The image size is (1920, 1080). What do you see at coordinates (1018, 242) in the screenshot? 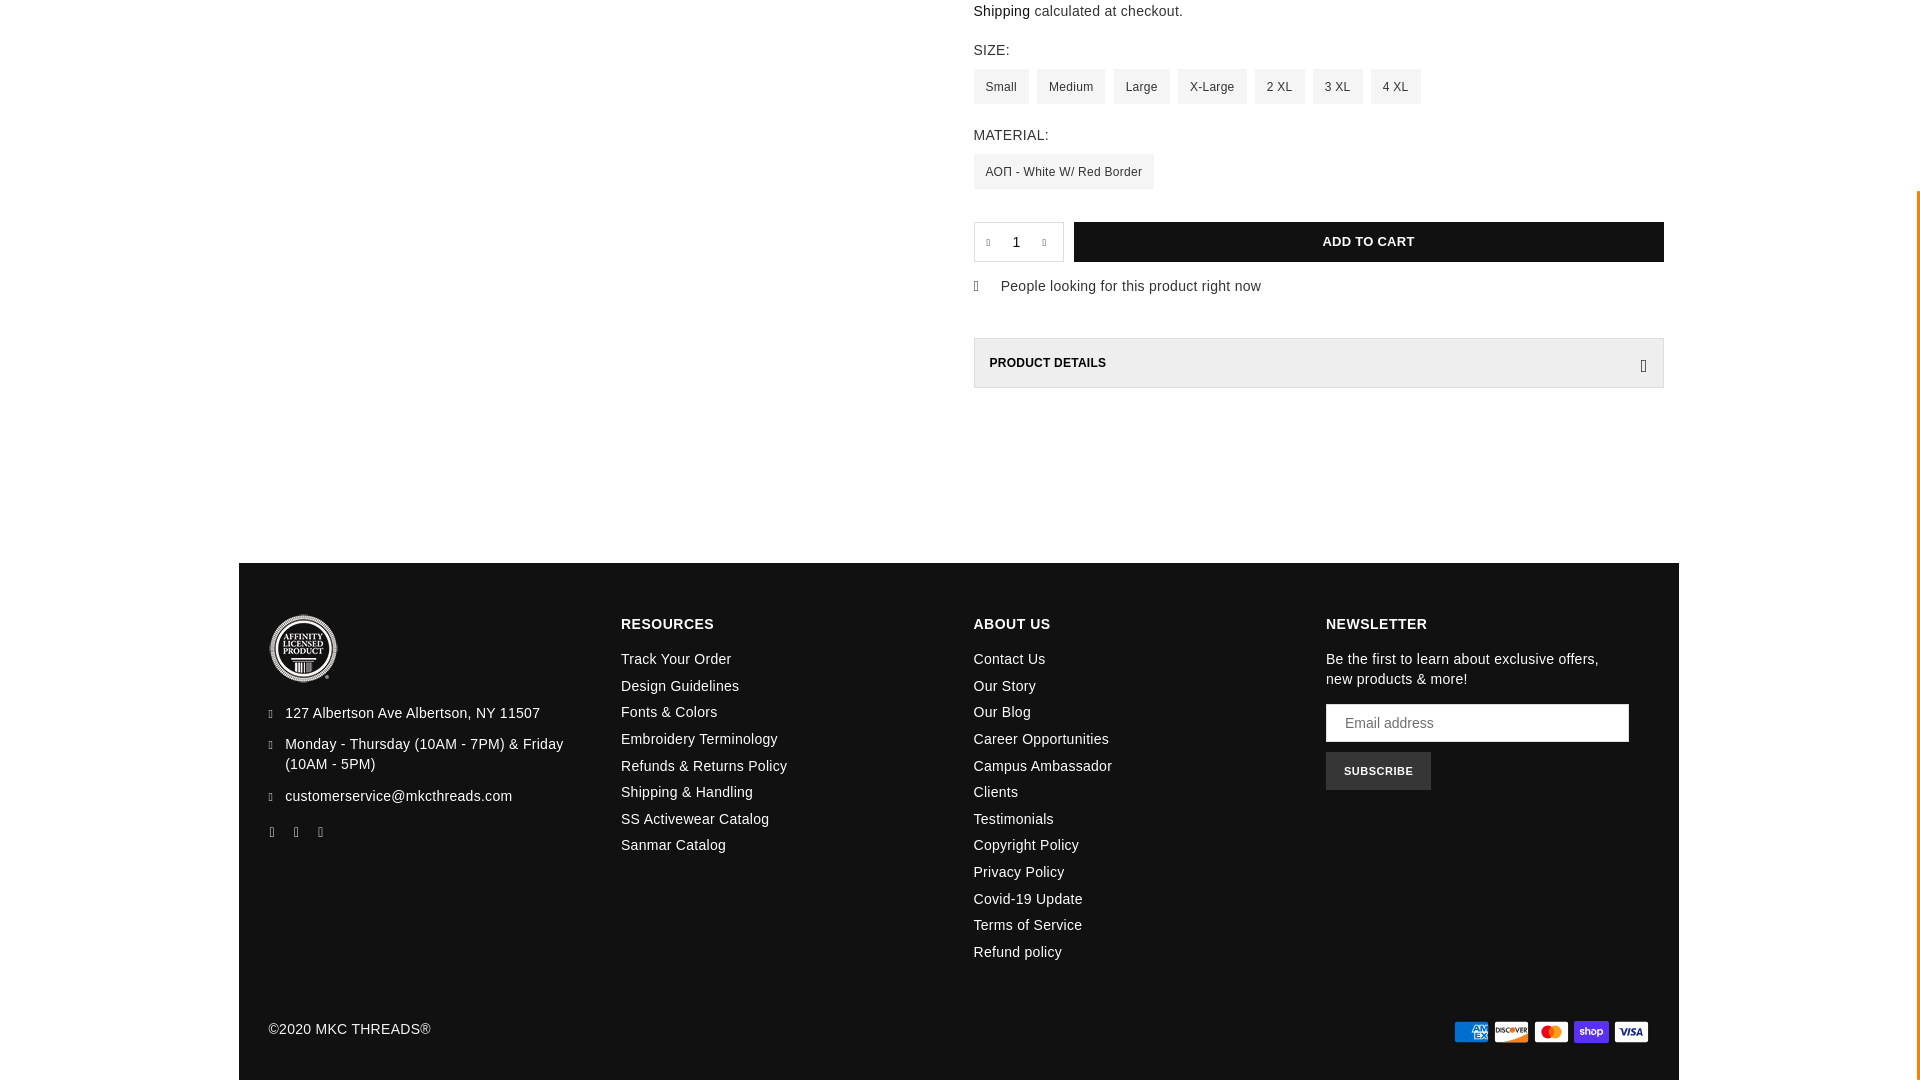
I see `Quantity` at bounding box center [1018, 242].